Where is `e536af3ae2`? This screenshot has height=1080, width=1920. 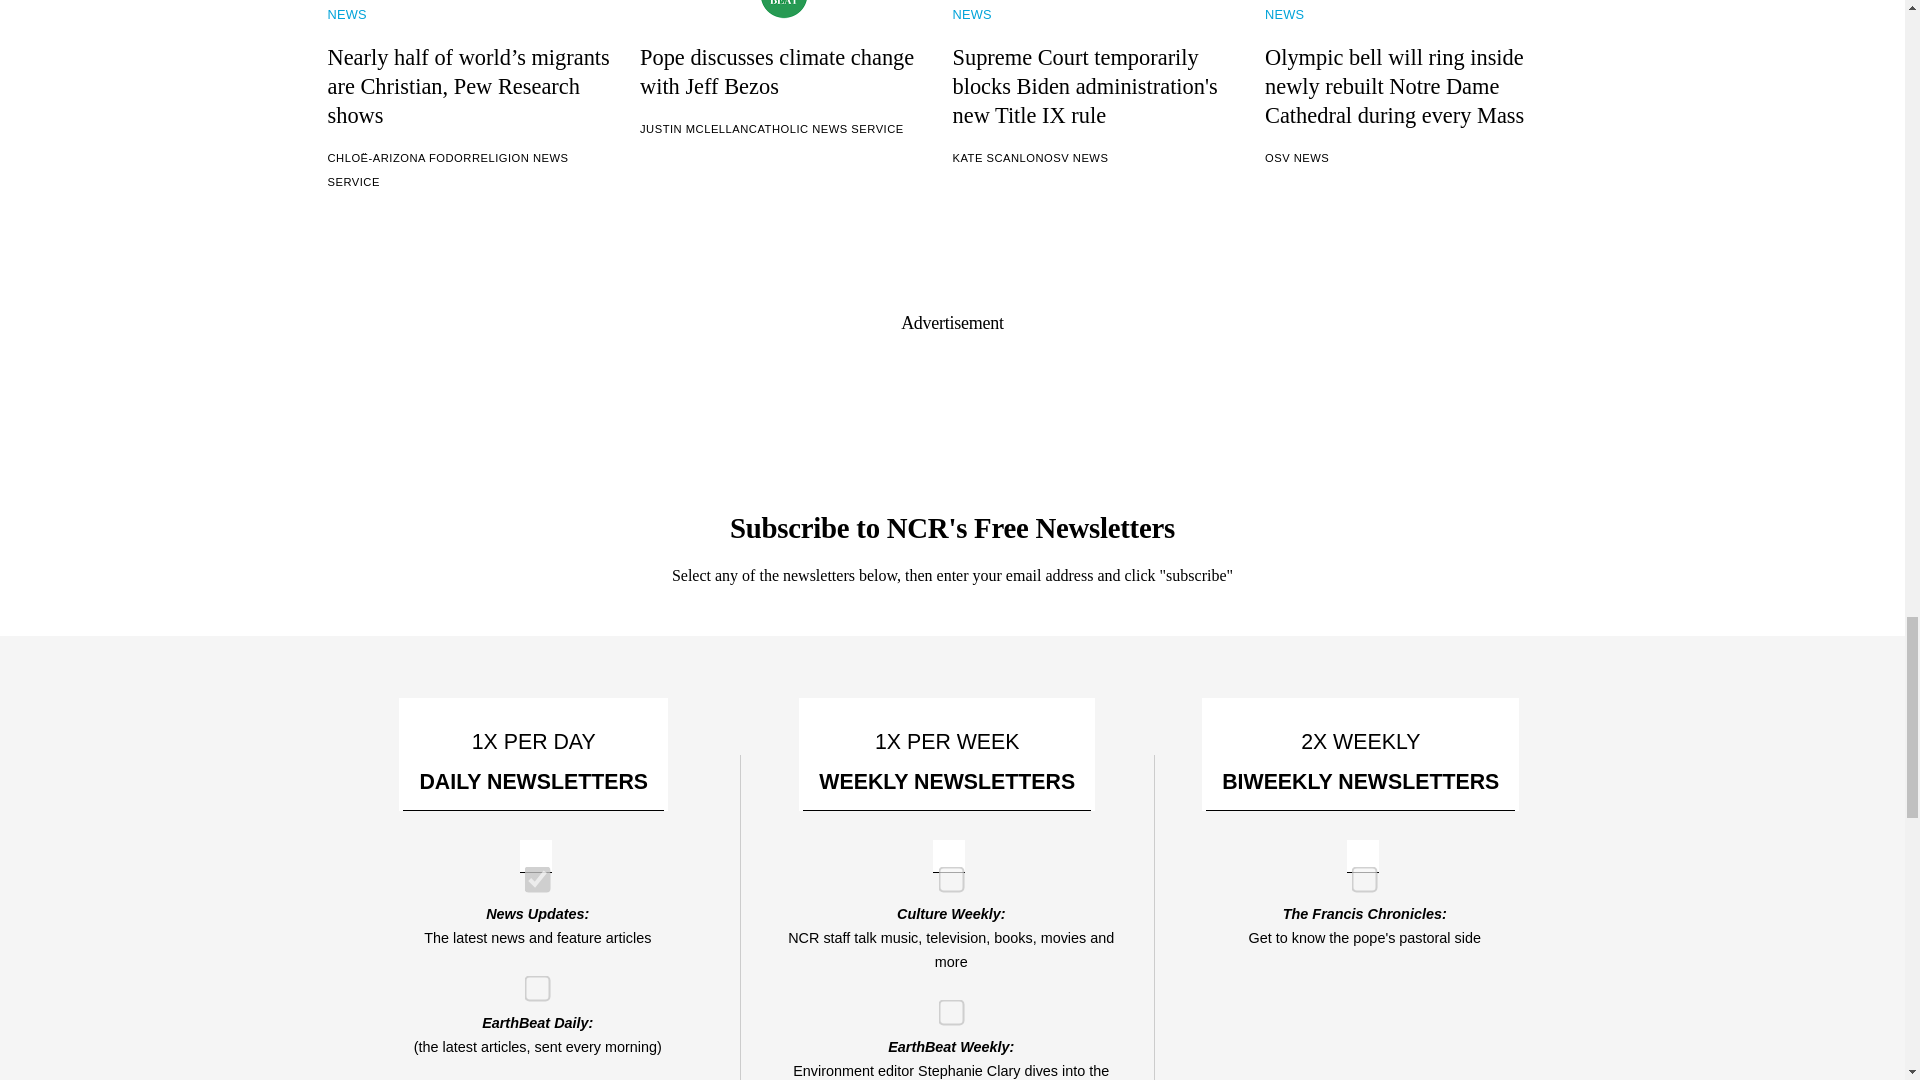 e536af3ae2 is located at coordinates (944, 874).